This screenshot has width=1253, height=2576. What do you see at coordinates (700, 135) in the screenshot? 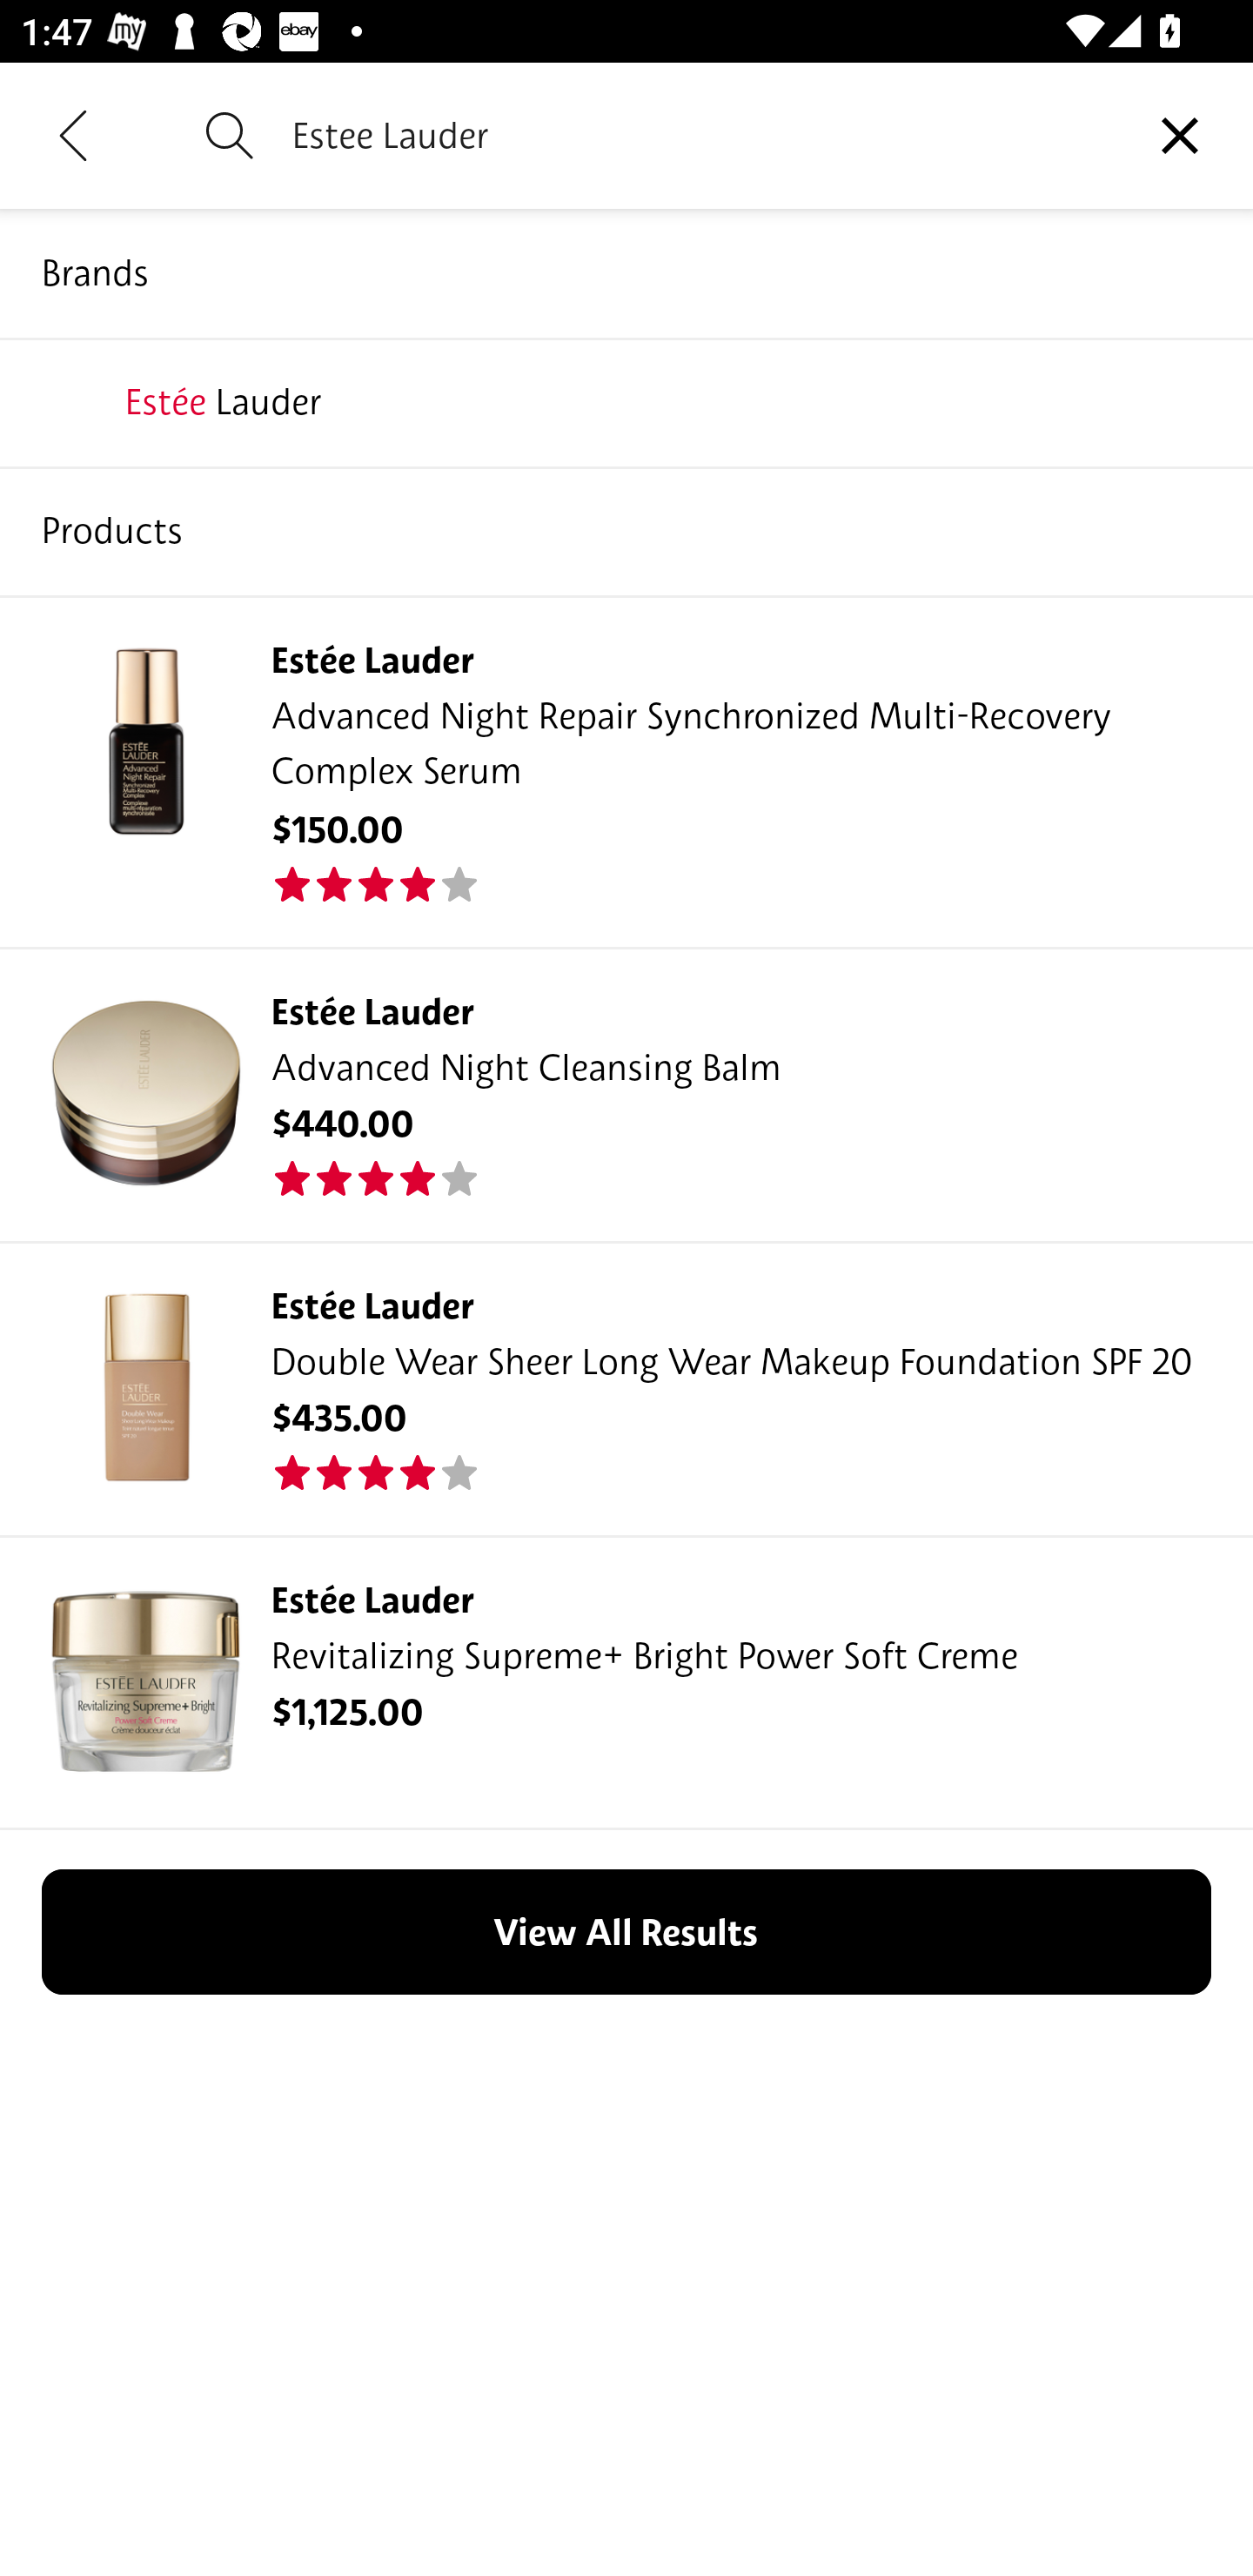
I see `Estee Lauder` at bounding box center [700, 135].